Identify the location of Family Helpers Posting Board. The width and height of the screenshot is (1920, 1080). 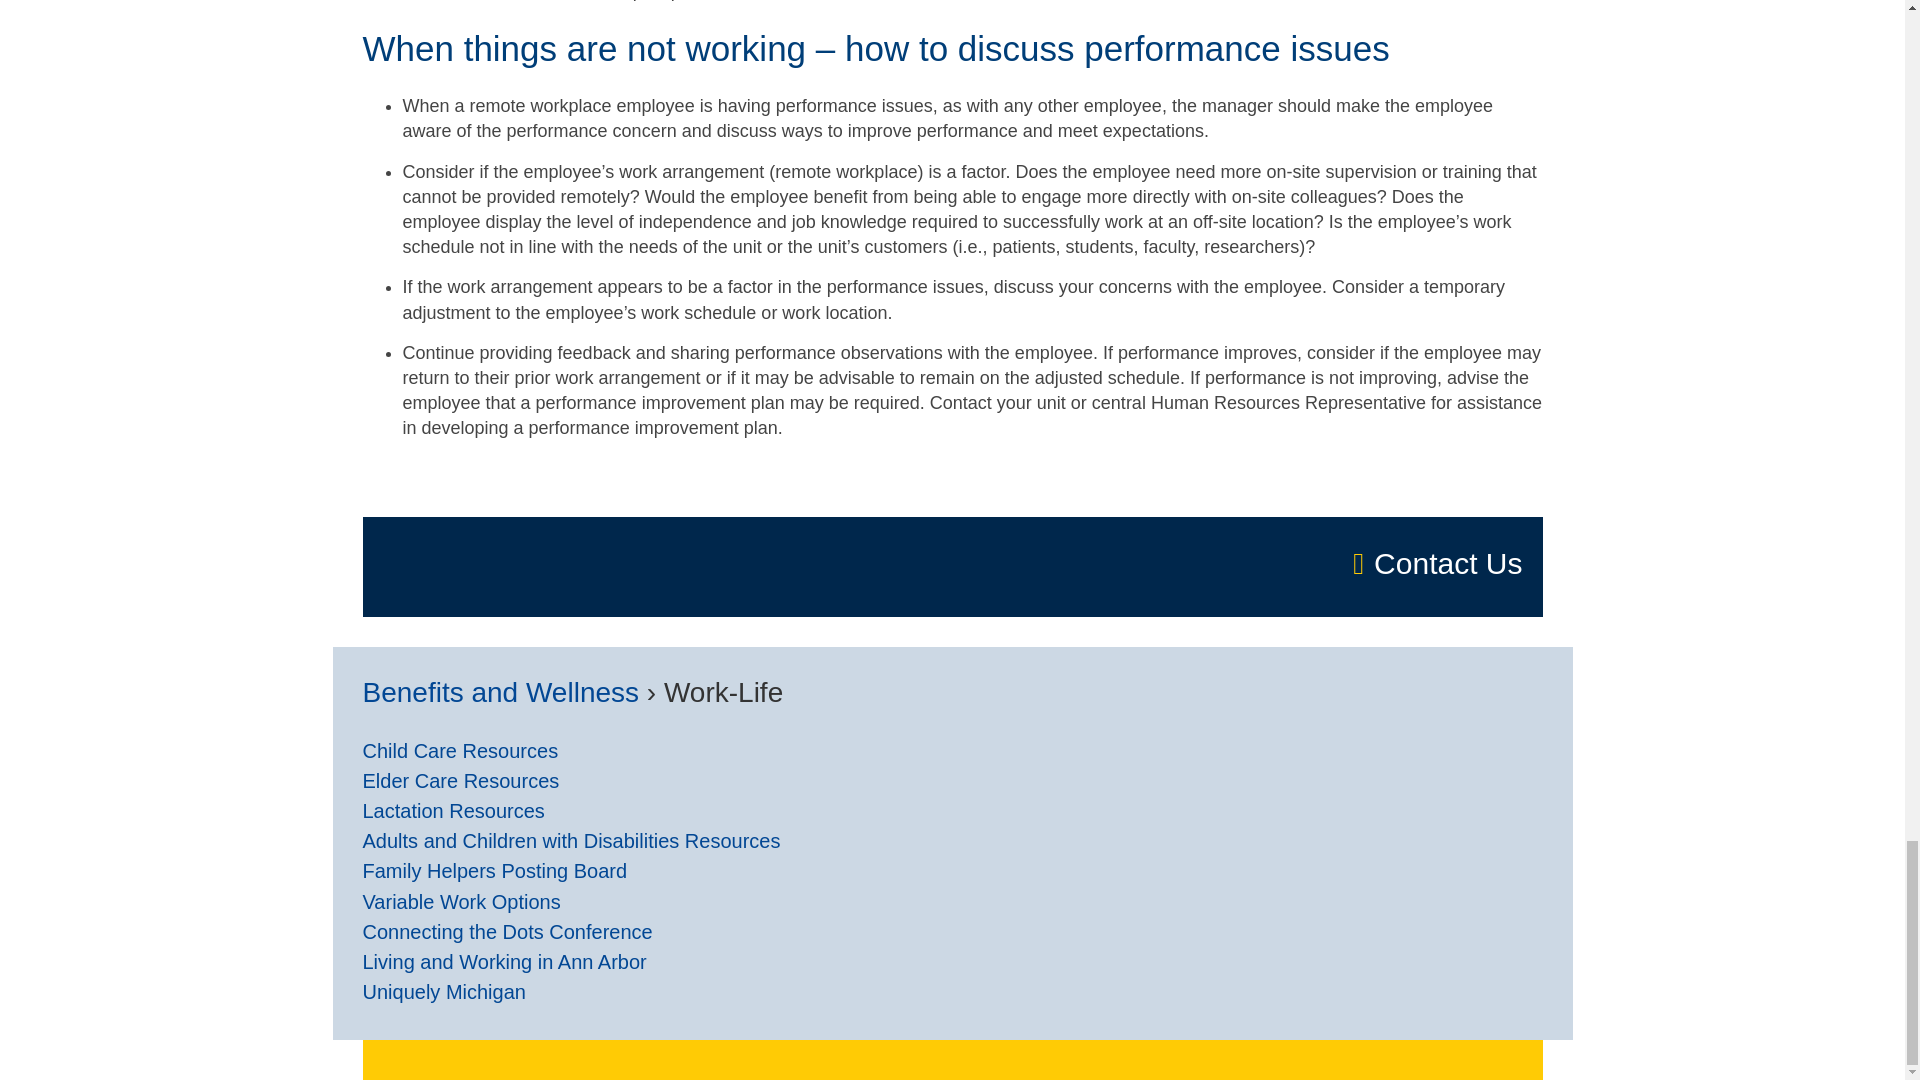
(494, 871).